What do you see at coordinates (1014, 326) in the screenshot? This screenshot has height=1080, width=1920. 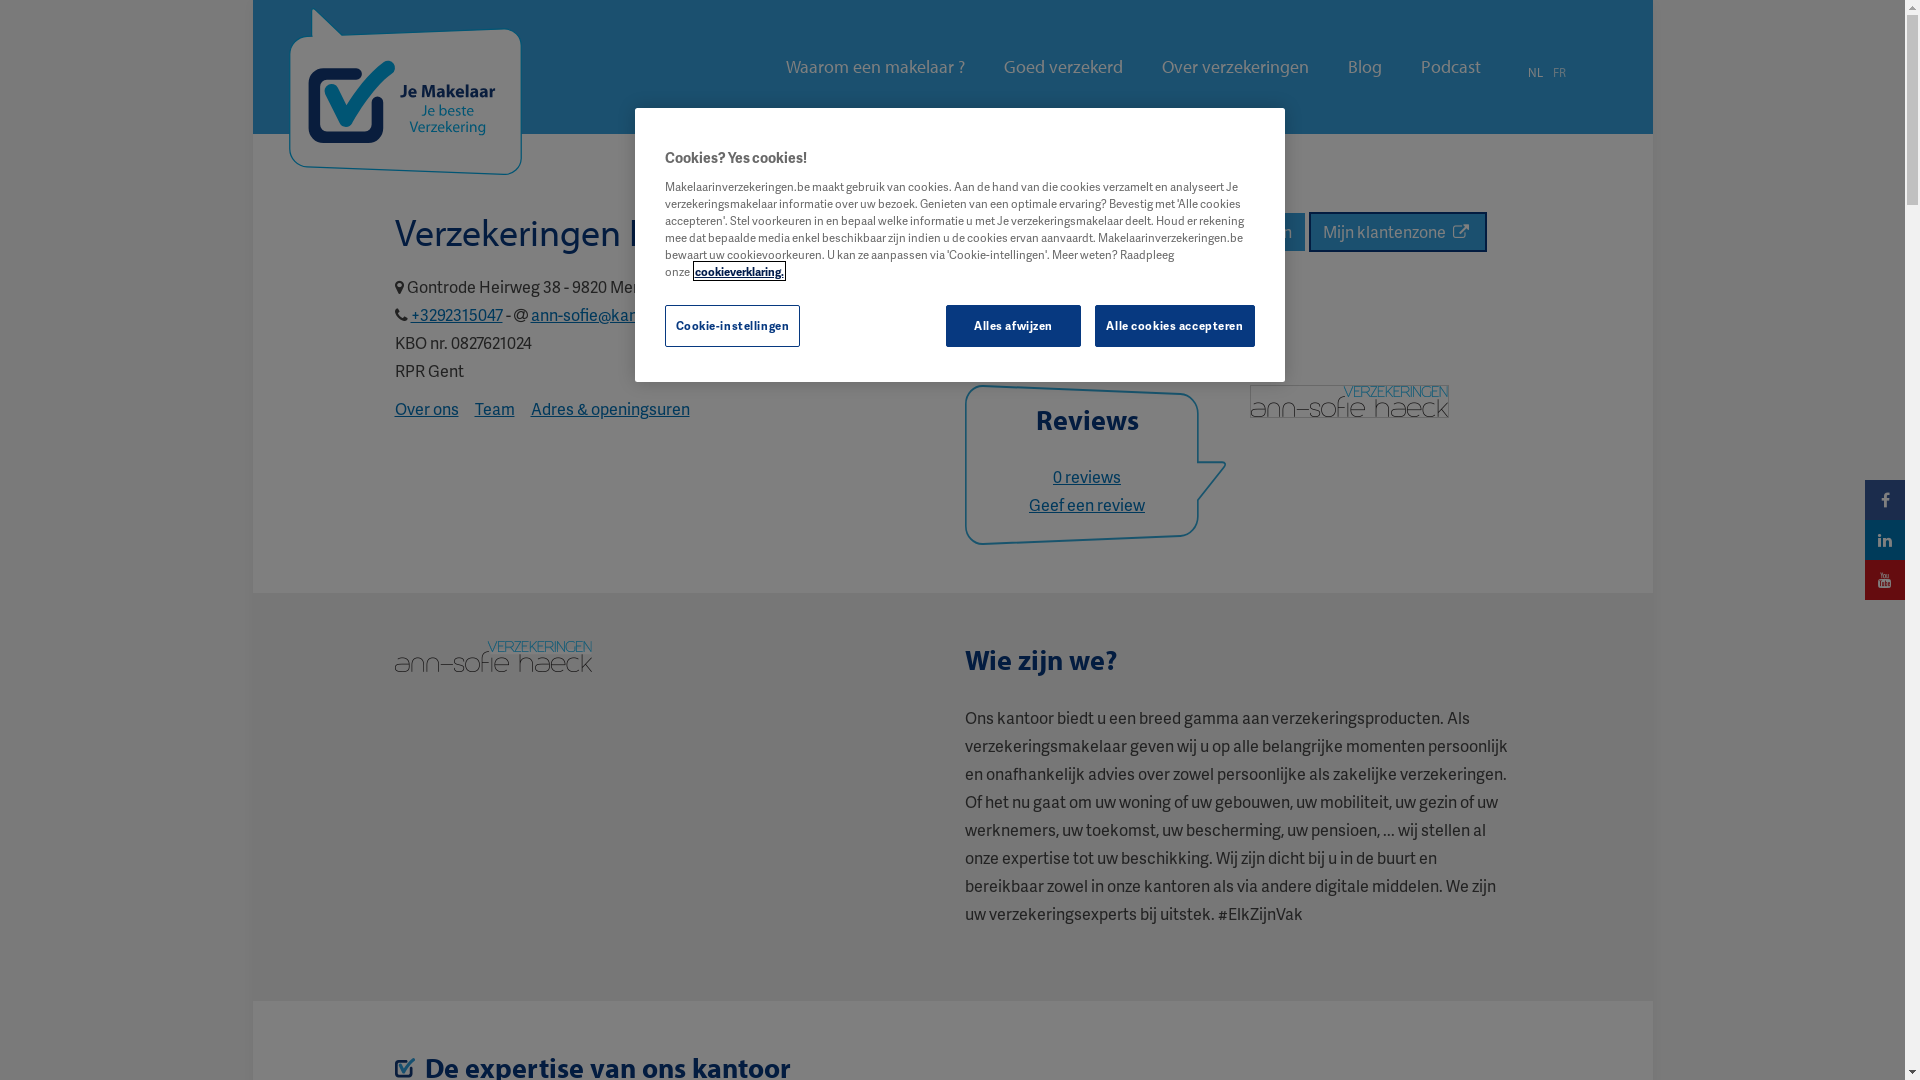 I see `Alles afwijzen` at bounding box center [1014, 326].